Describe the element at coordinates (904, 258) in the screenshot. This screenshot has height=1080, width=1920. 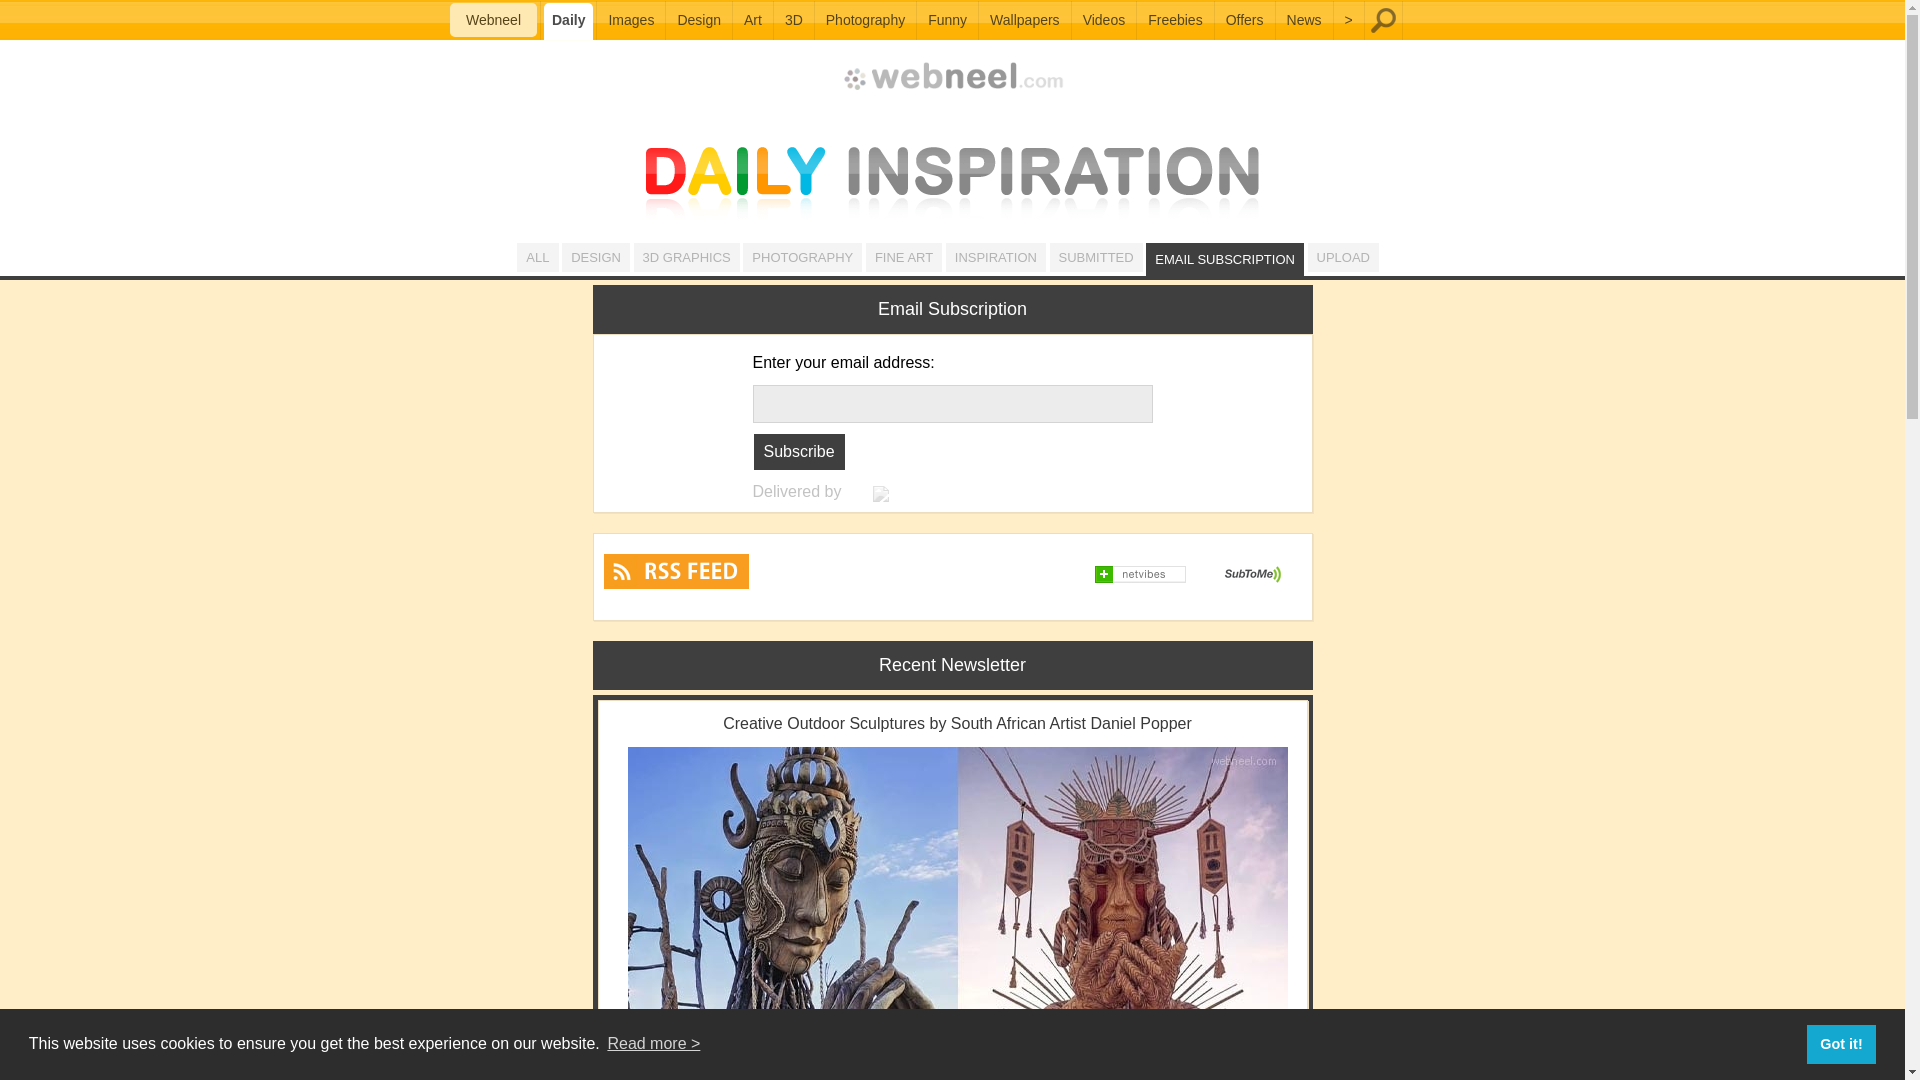
I see `FINE ART` at that location.